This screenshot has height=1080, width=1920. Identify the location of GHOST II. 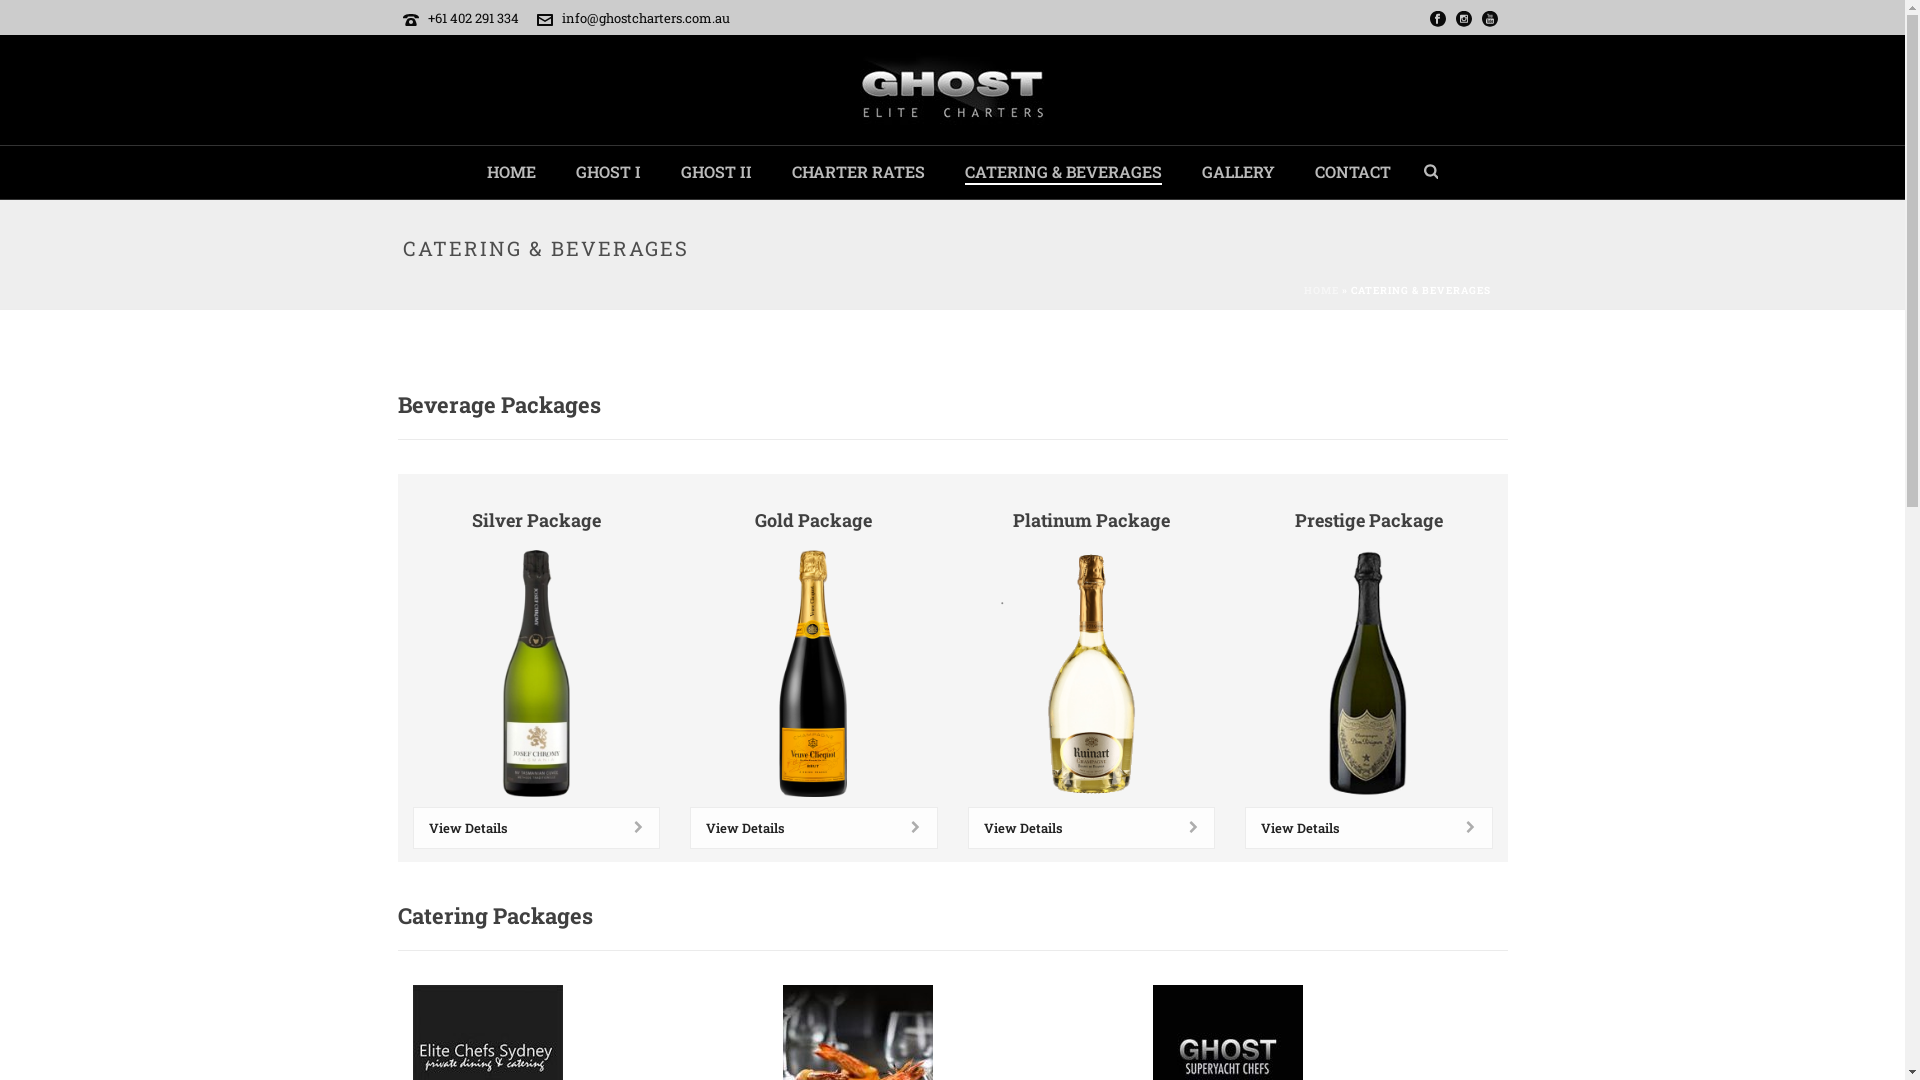
(716, 172).